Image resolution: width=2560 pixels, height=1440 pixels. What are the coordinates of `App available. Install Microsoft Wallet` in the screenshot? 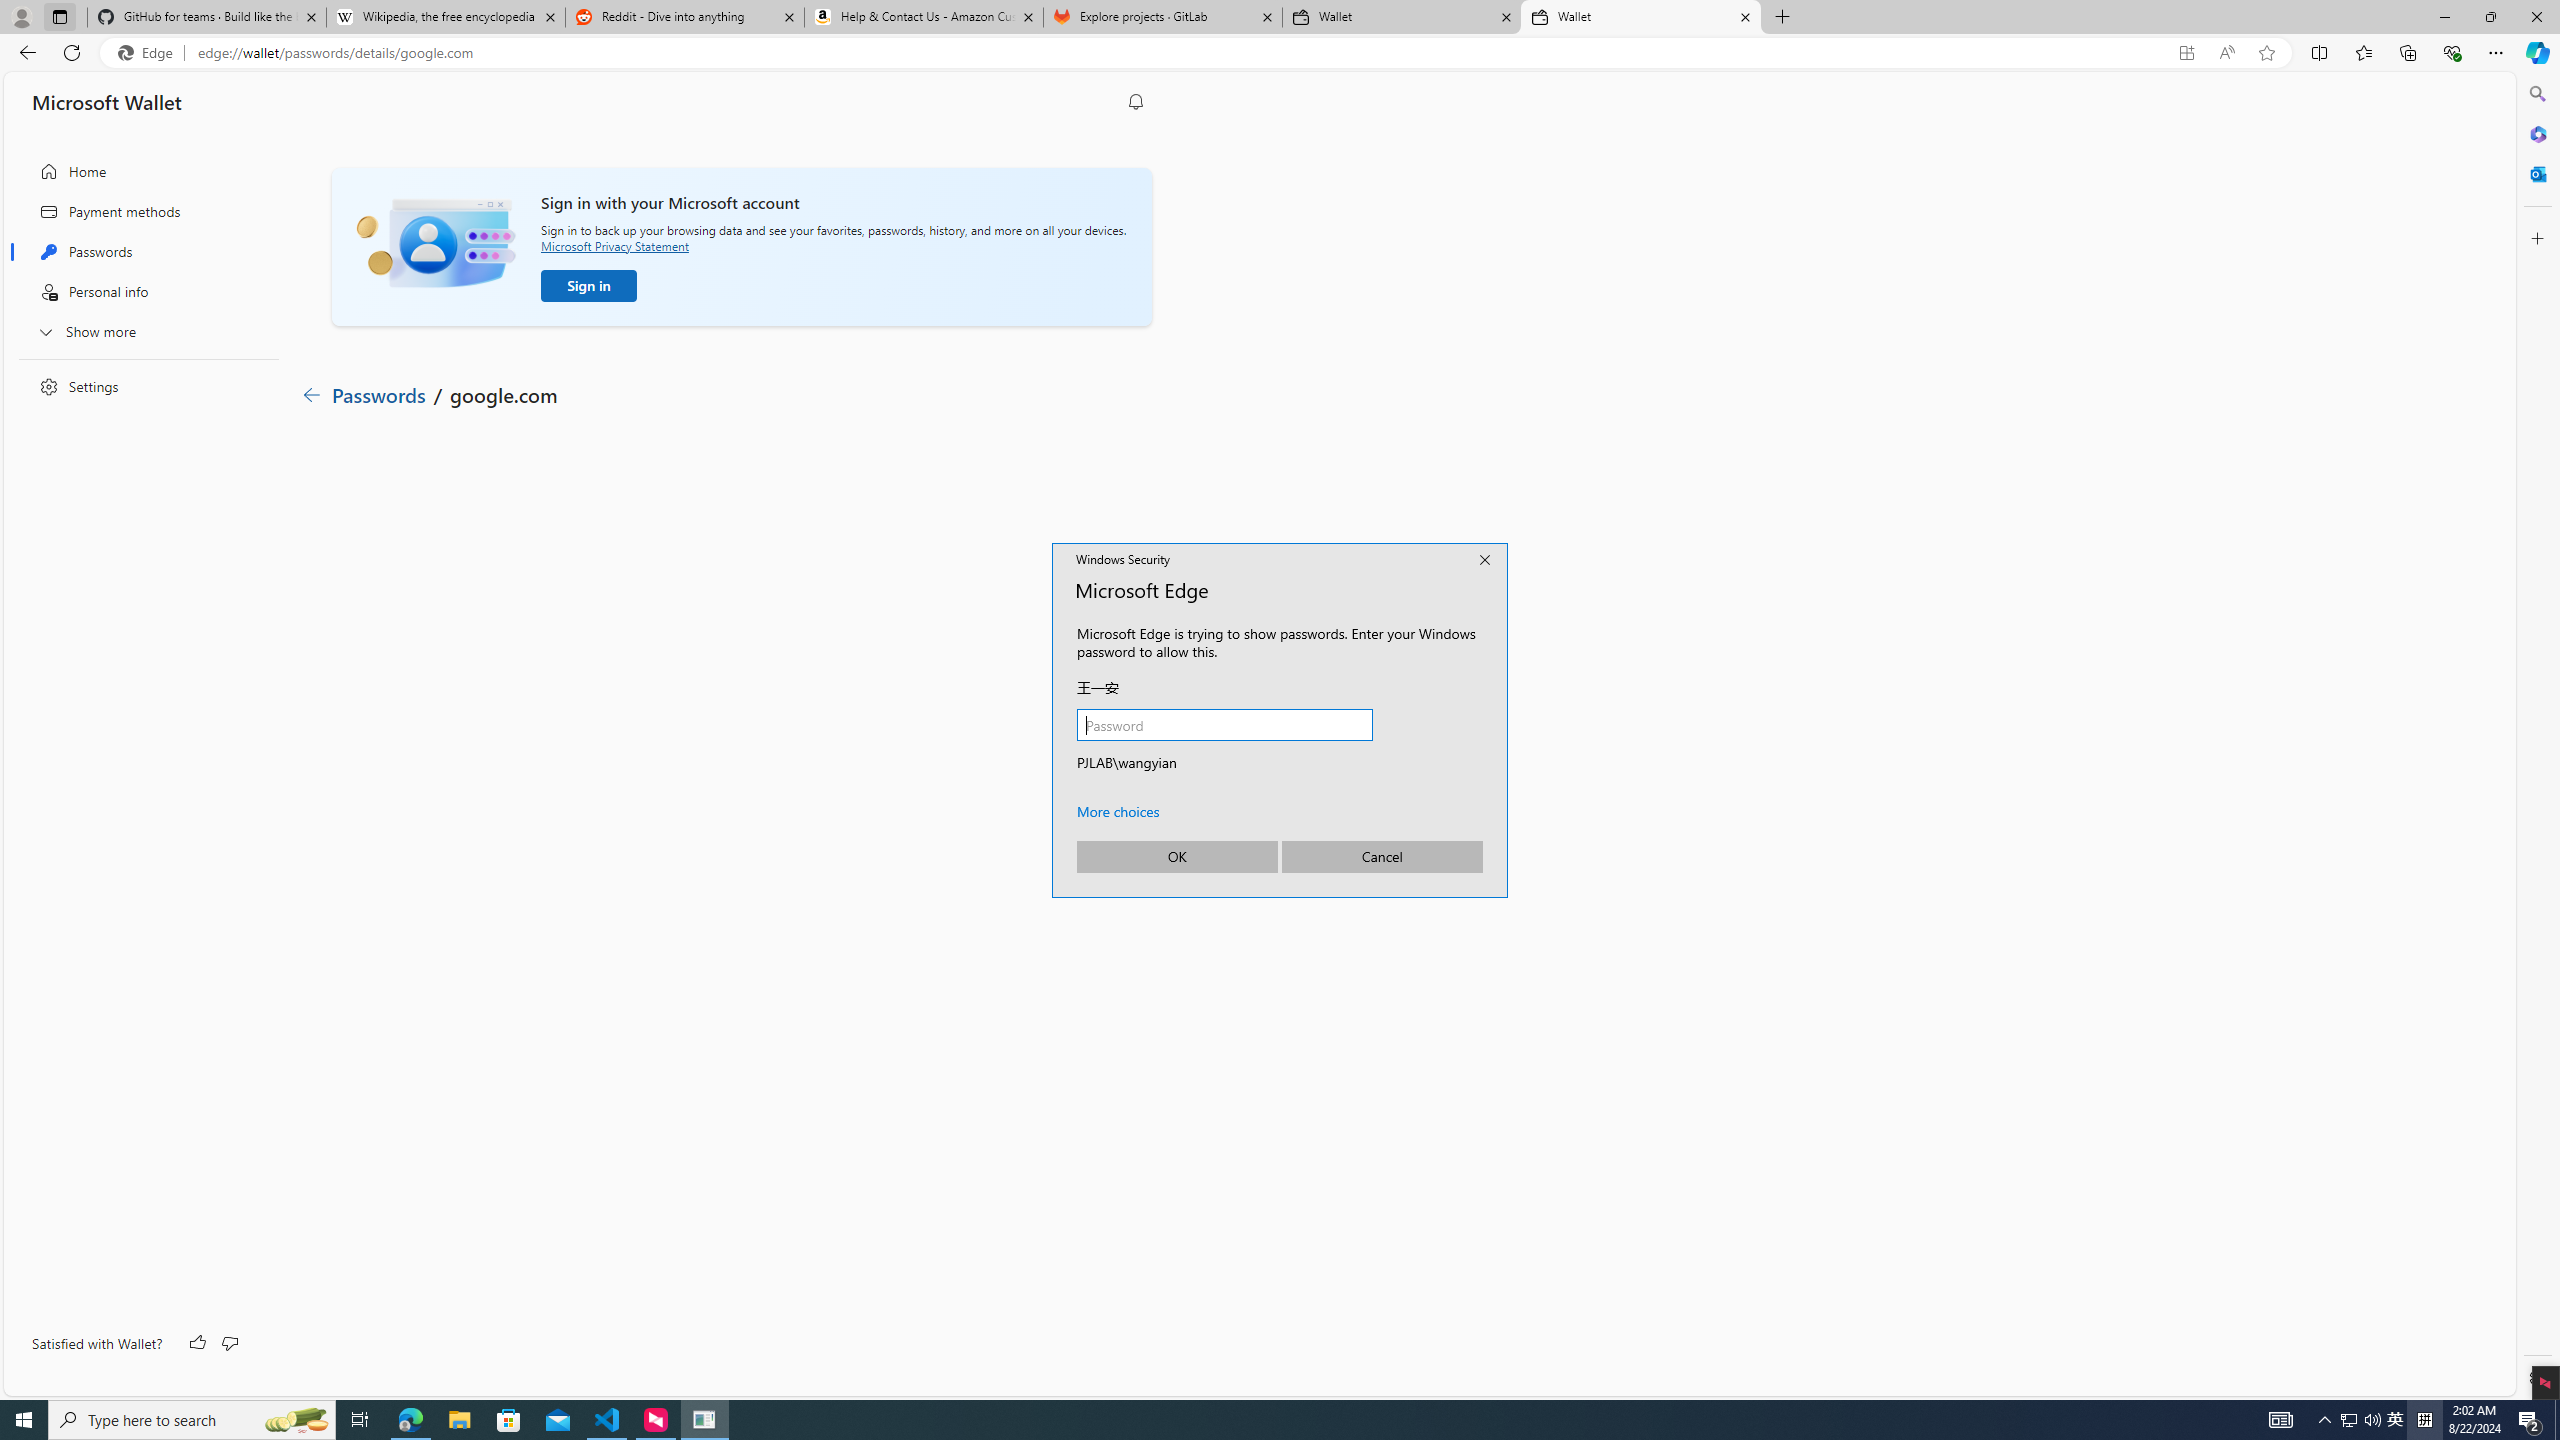 It's located at (2186, 53).